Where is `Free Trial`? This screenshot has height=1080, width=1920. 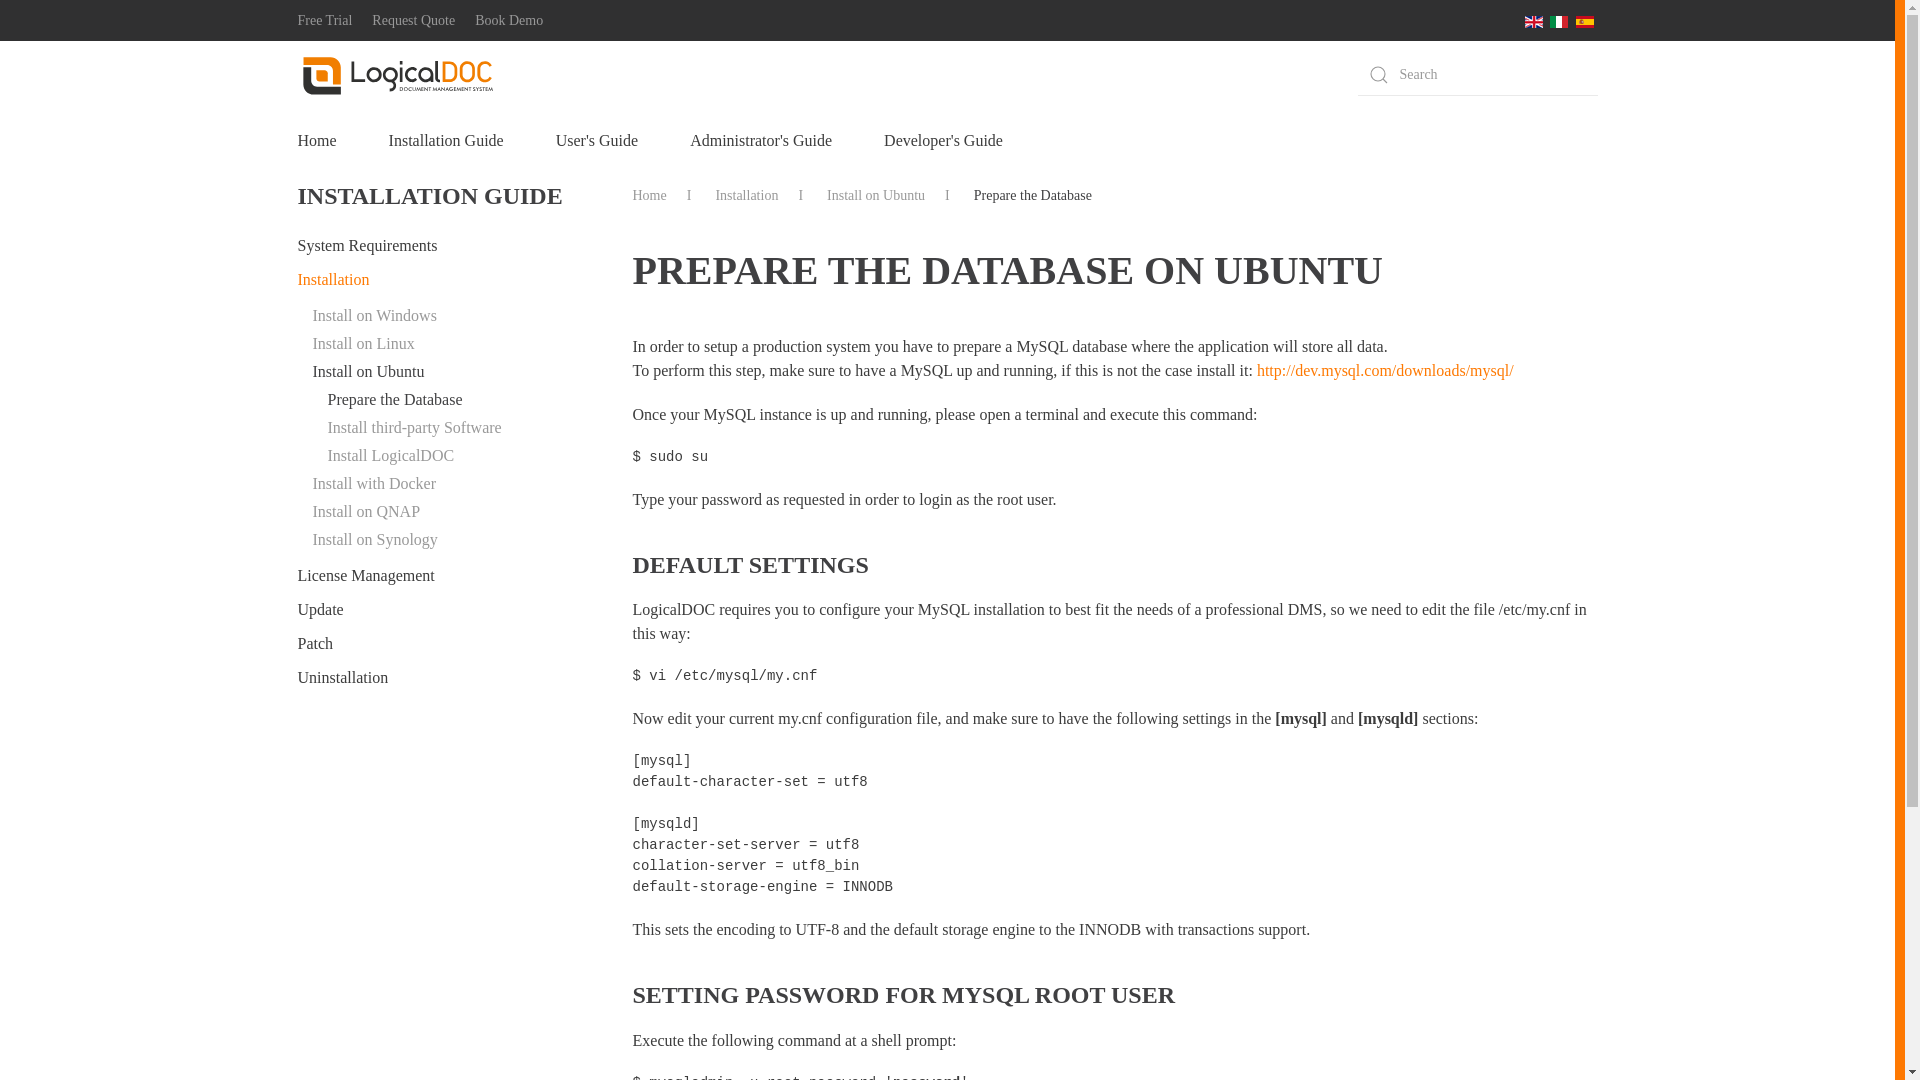
Free Trial is located at coordinates (325, 20).